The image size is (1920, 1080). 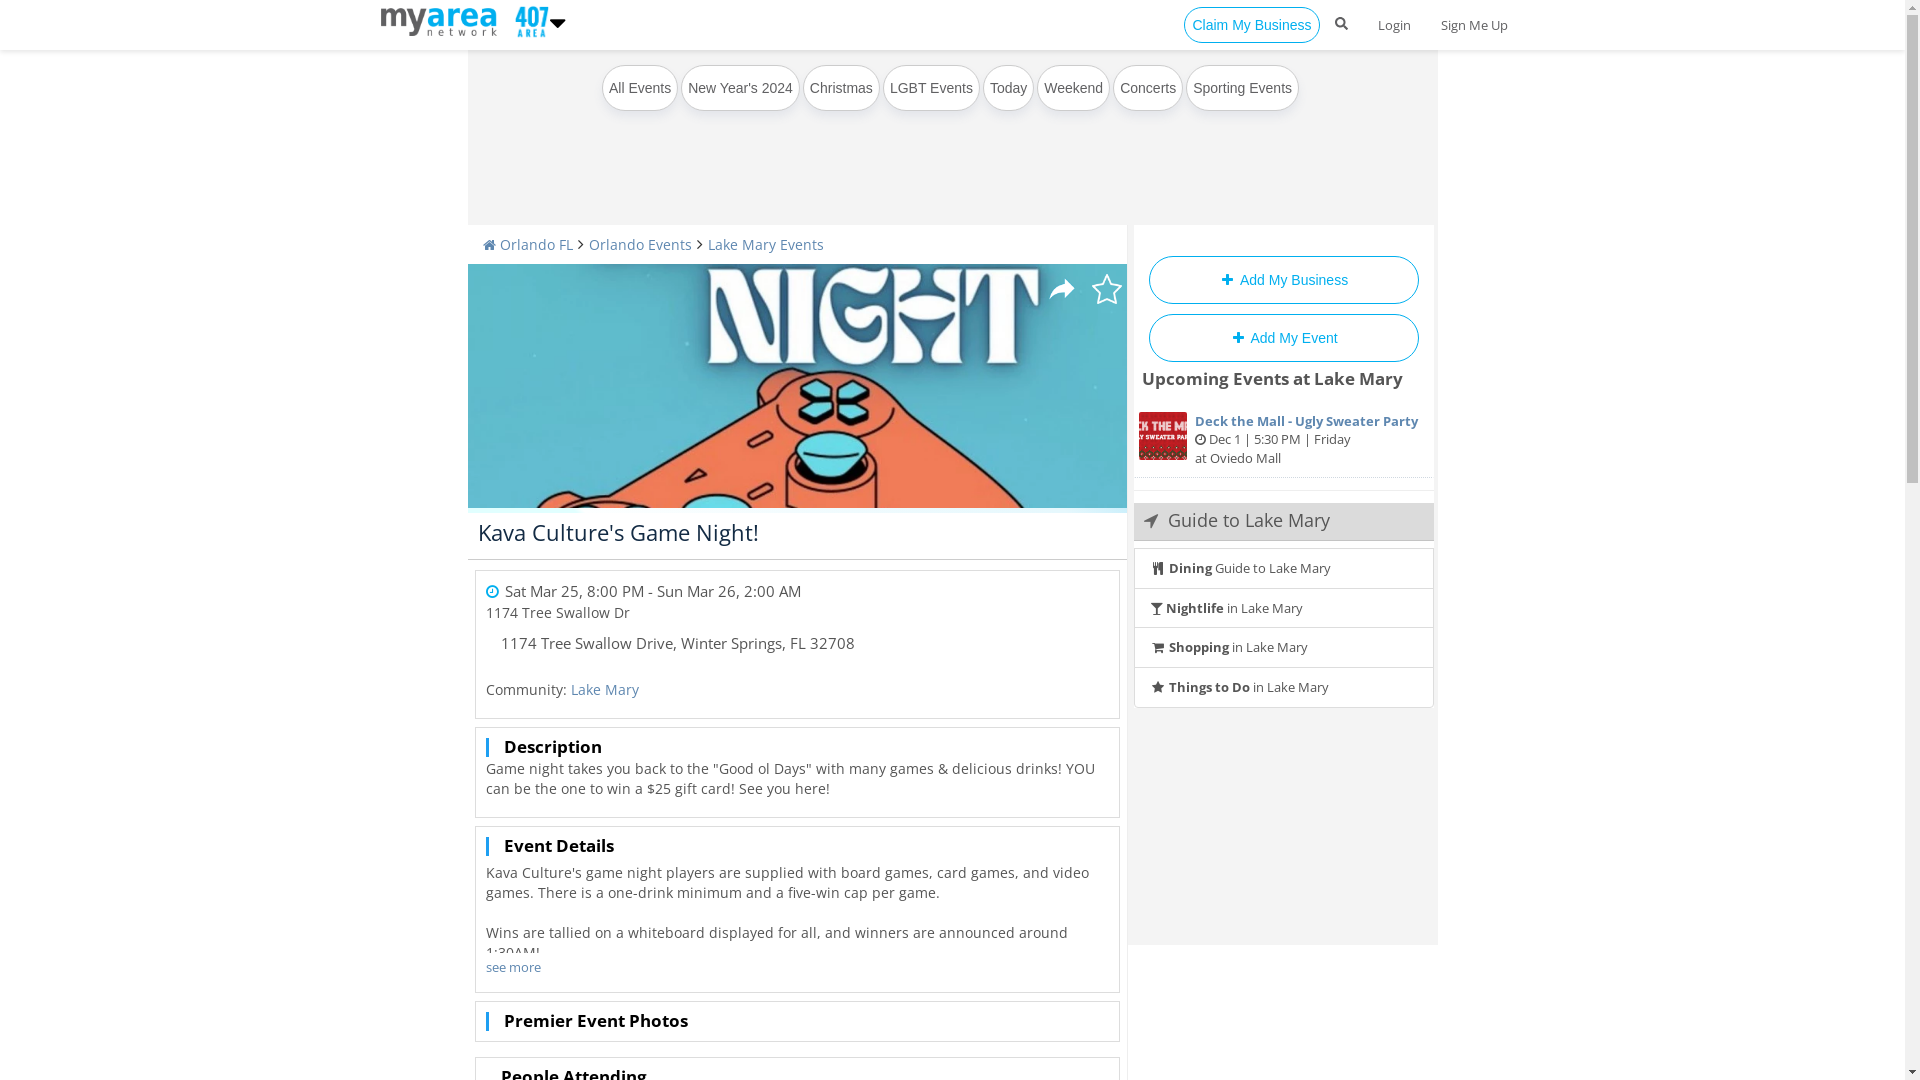 What do you see at coordinates (1252, 25) in the screenshot?
I see `Claim My Business` at bounding box center [1252, 25].